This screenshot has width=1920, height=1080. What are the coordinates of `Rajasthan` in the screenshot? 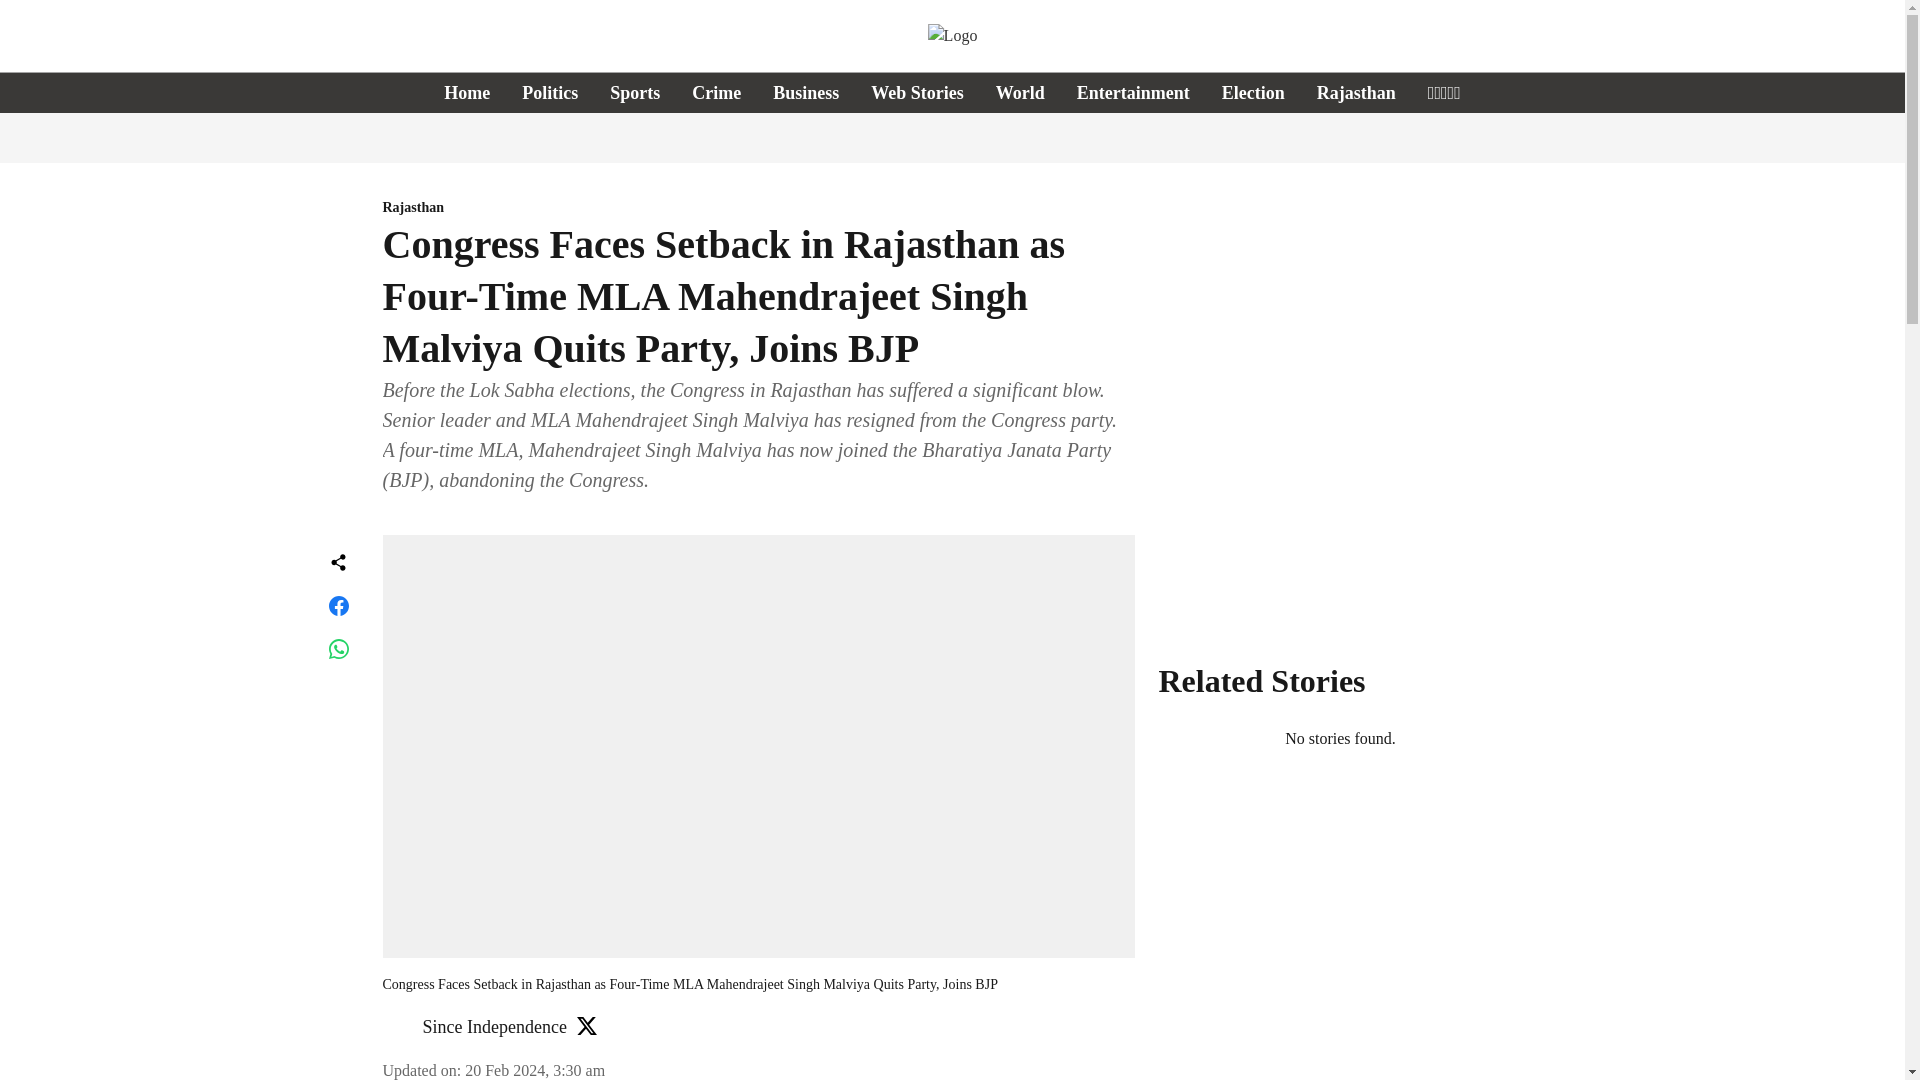 It's located at (1356, 92).